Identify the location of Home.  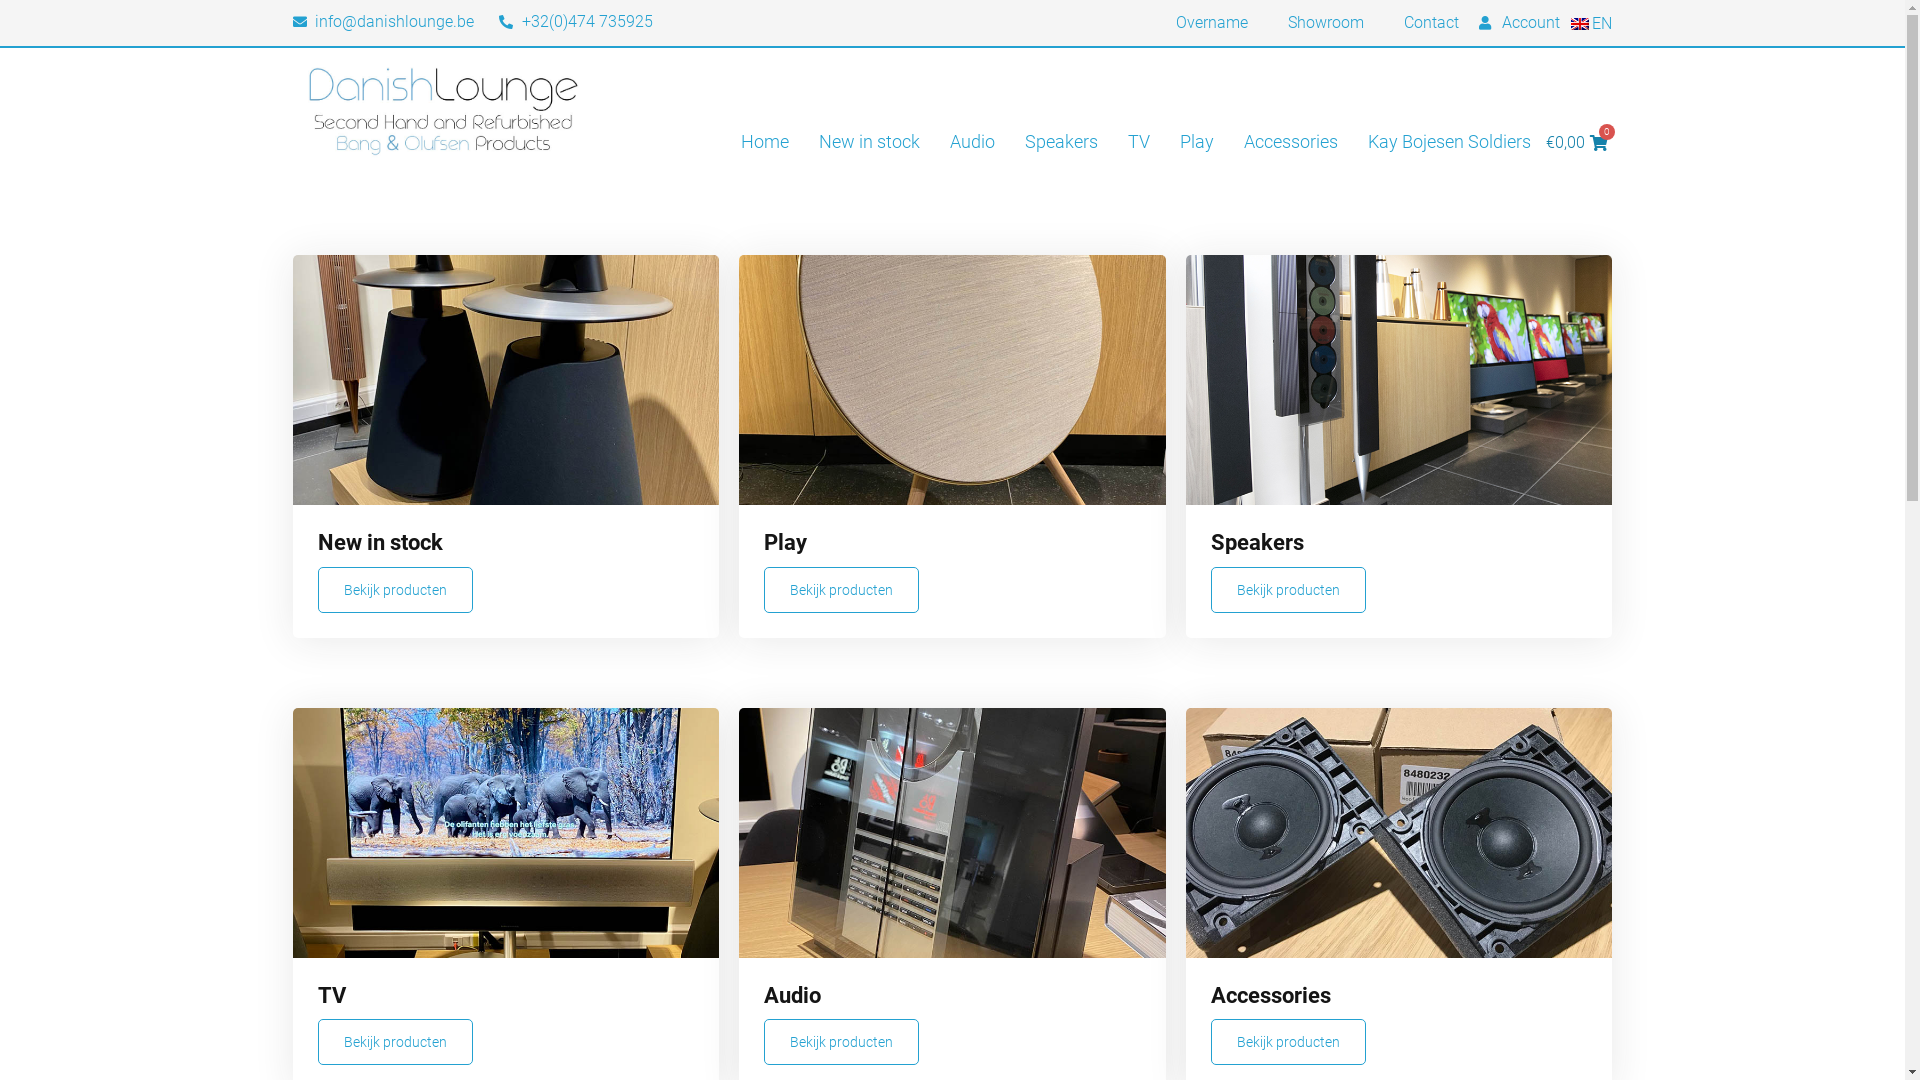
(765, 142).